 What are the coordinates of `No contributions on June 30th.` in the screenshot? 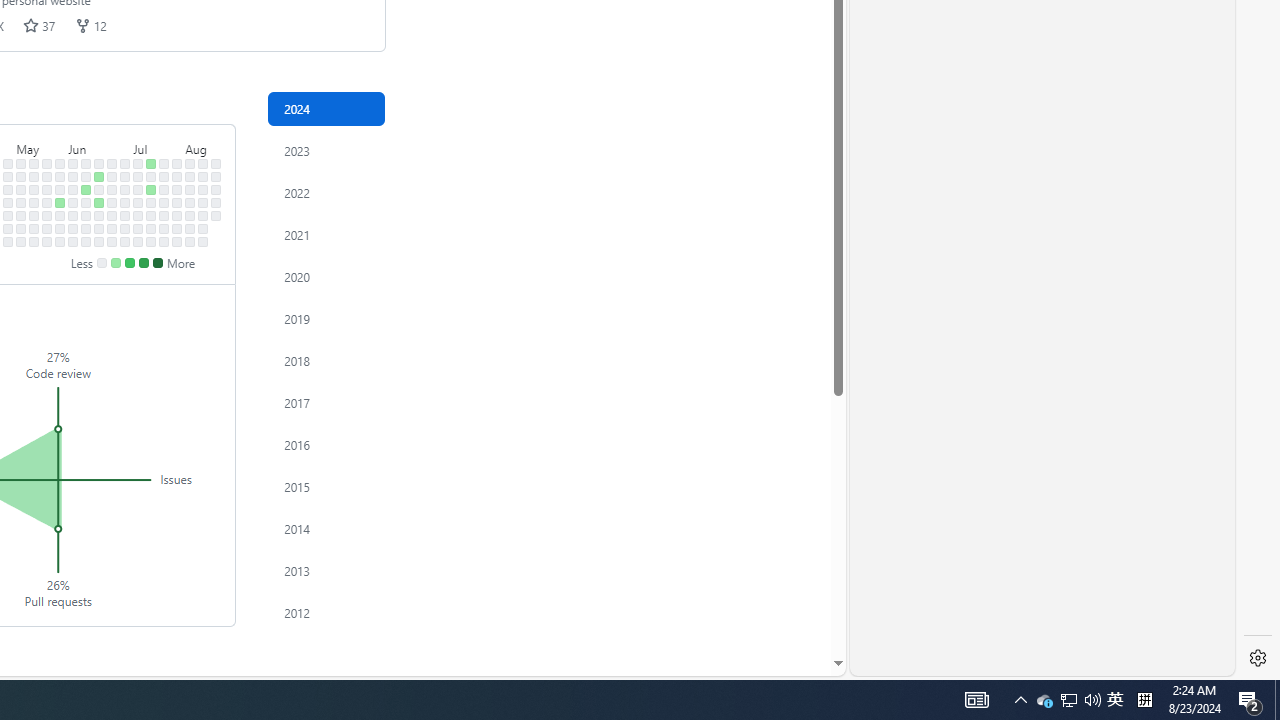 It's located at (125, 163).